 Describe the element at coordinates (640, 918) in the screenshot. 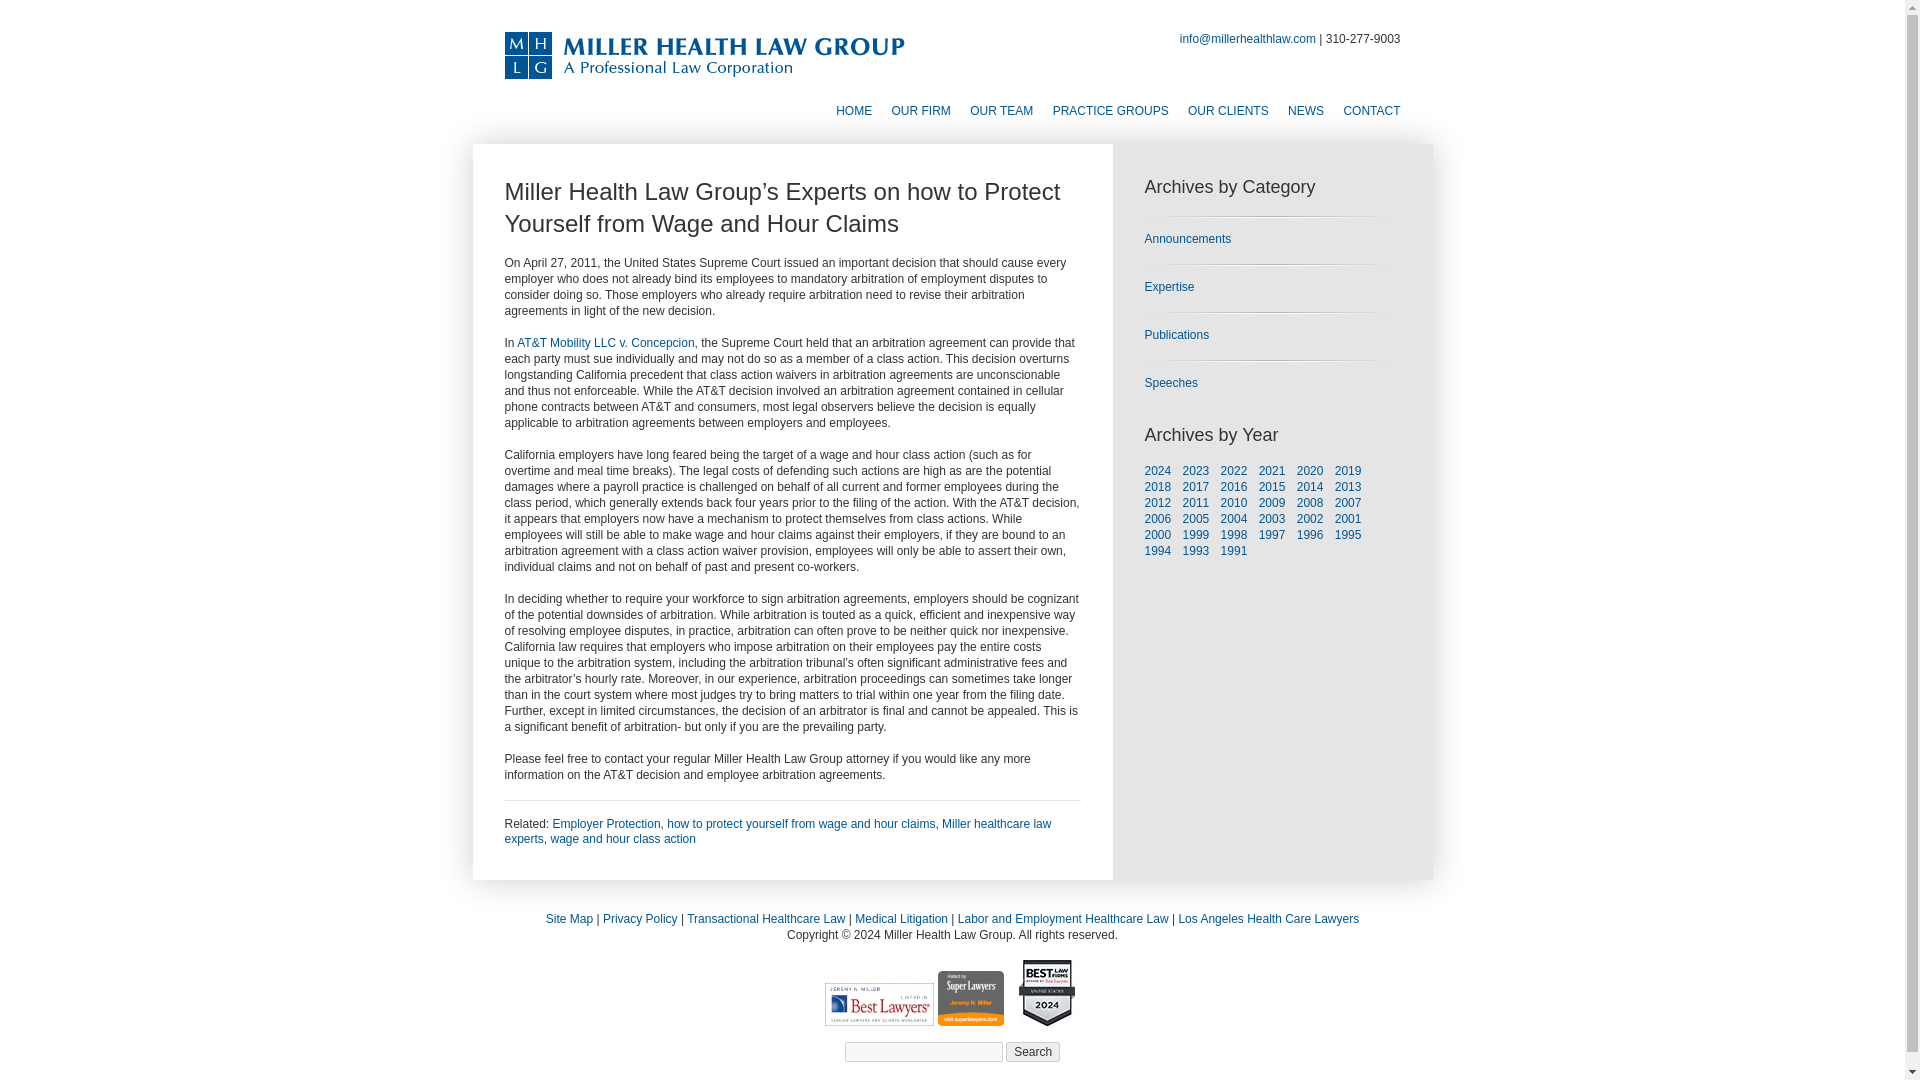

I see `Privacy` at that location.